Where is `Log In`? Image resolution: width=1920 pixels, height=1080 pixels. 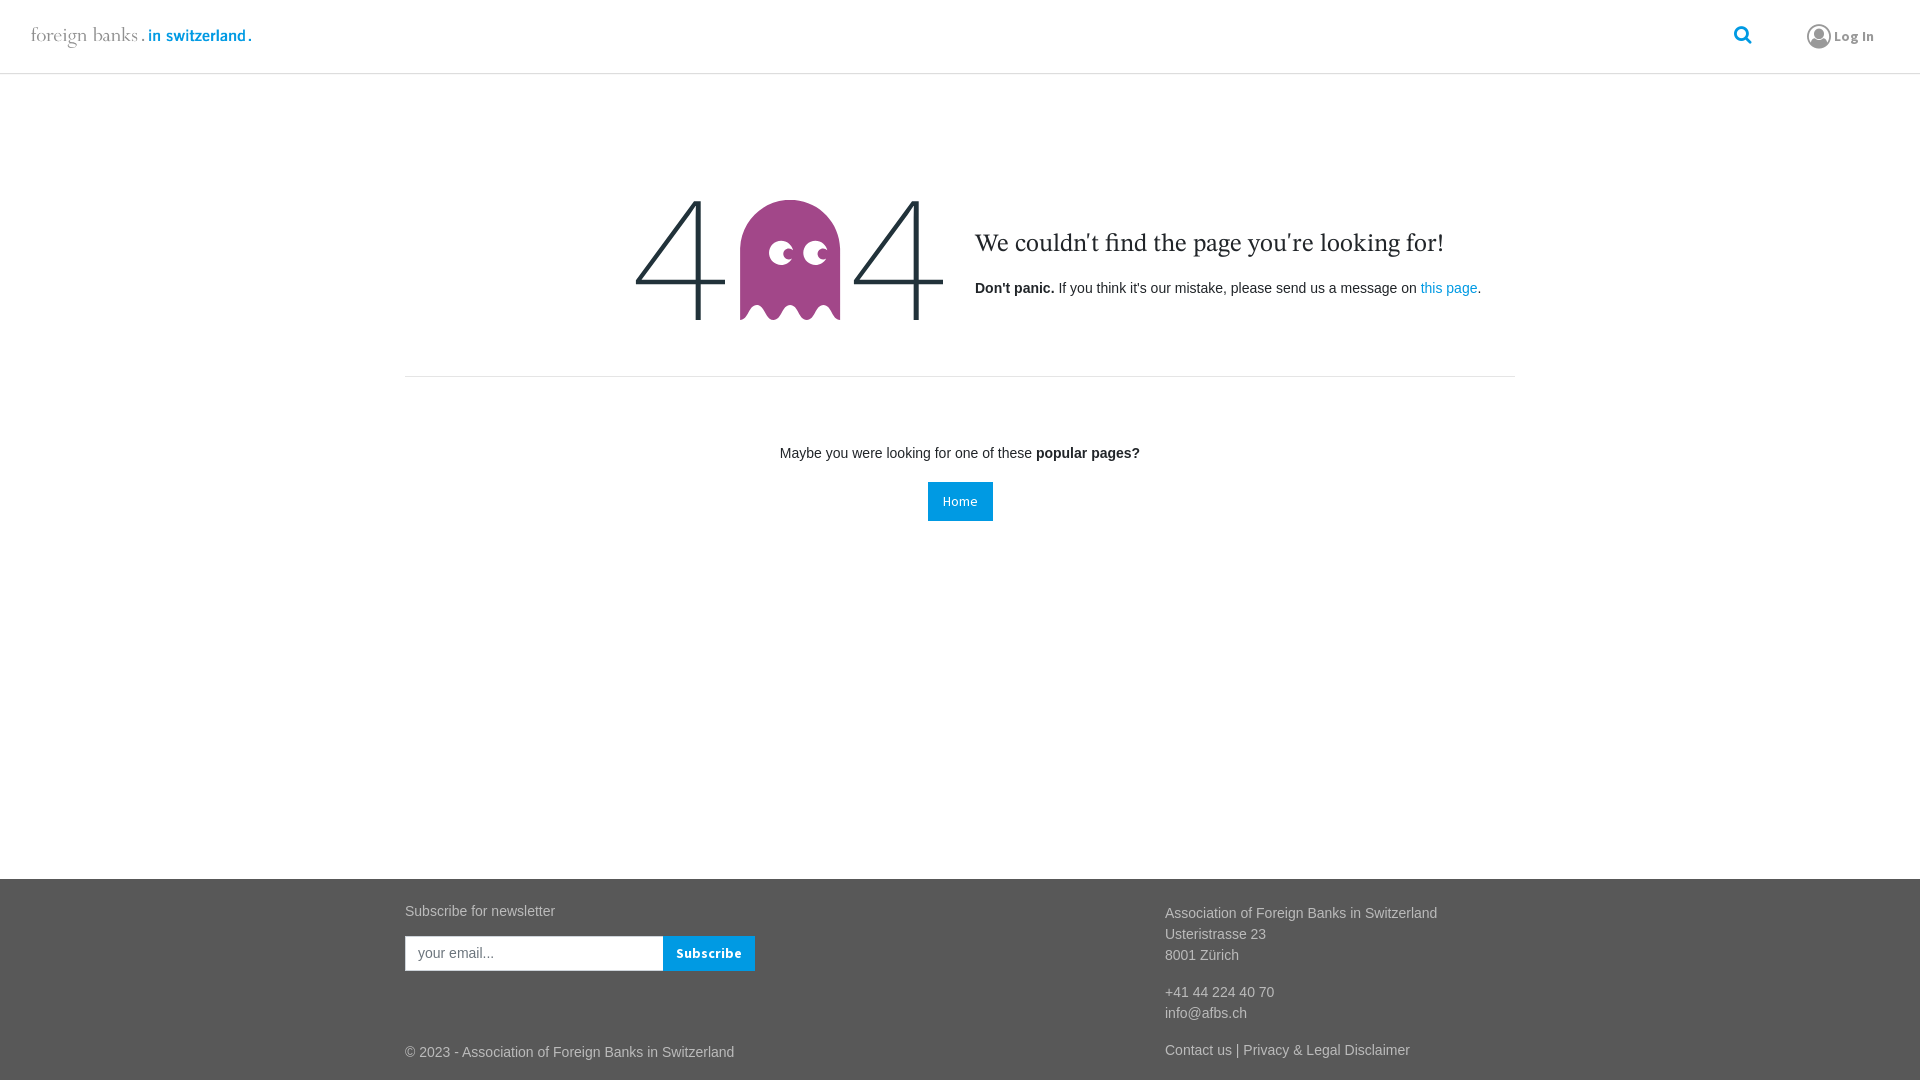 Log In is located at coordinates (1838, 36).